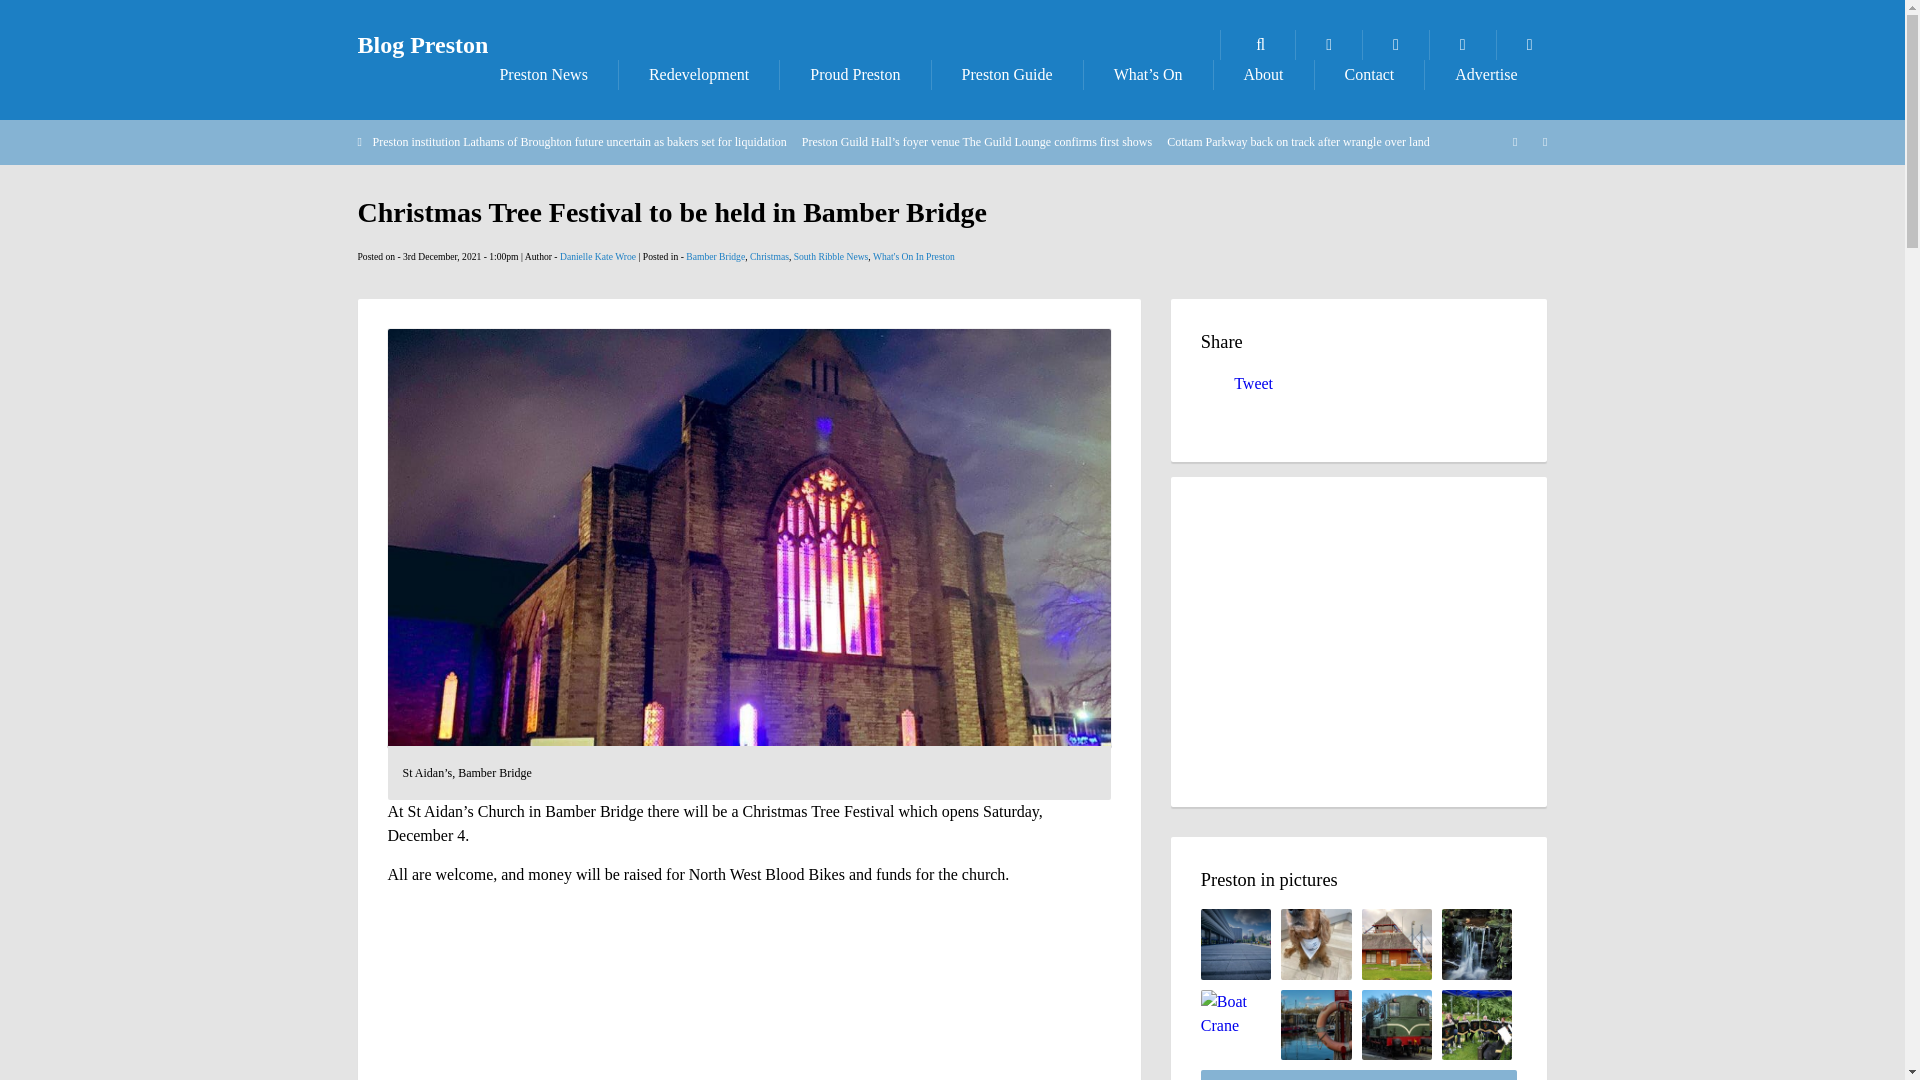 Image resolution: width=1920 pixels, height=1080 pixels. Describe the element at coordinates (832, 256) in the screenshot. I see `South Ribble News` at that location.